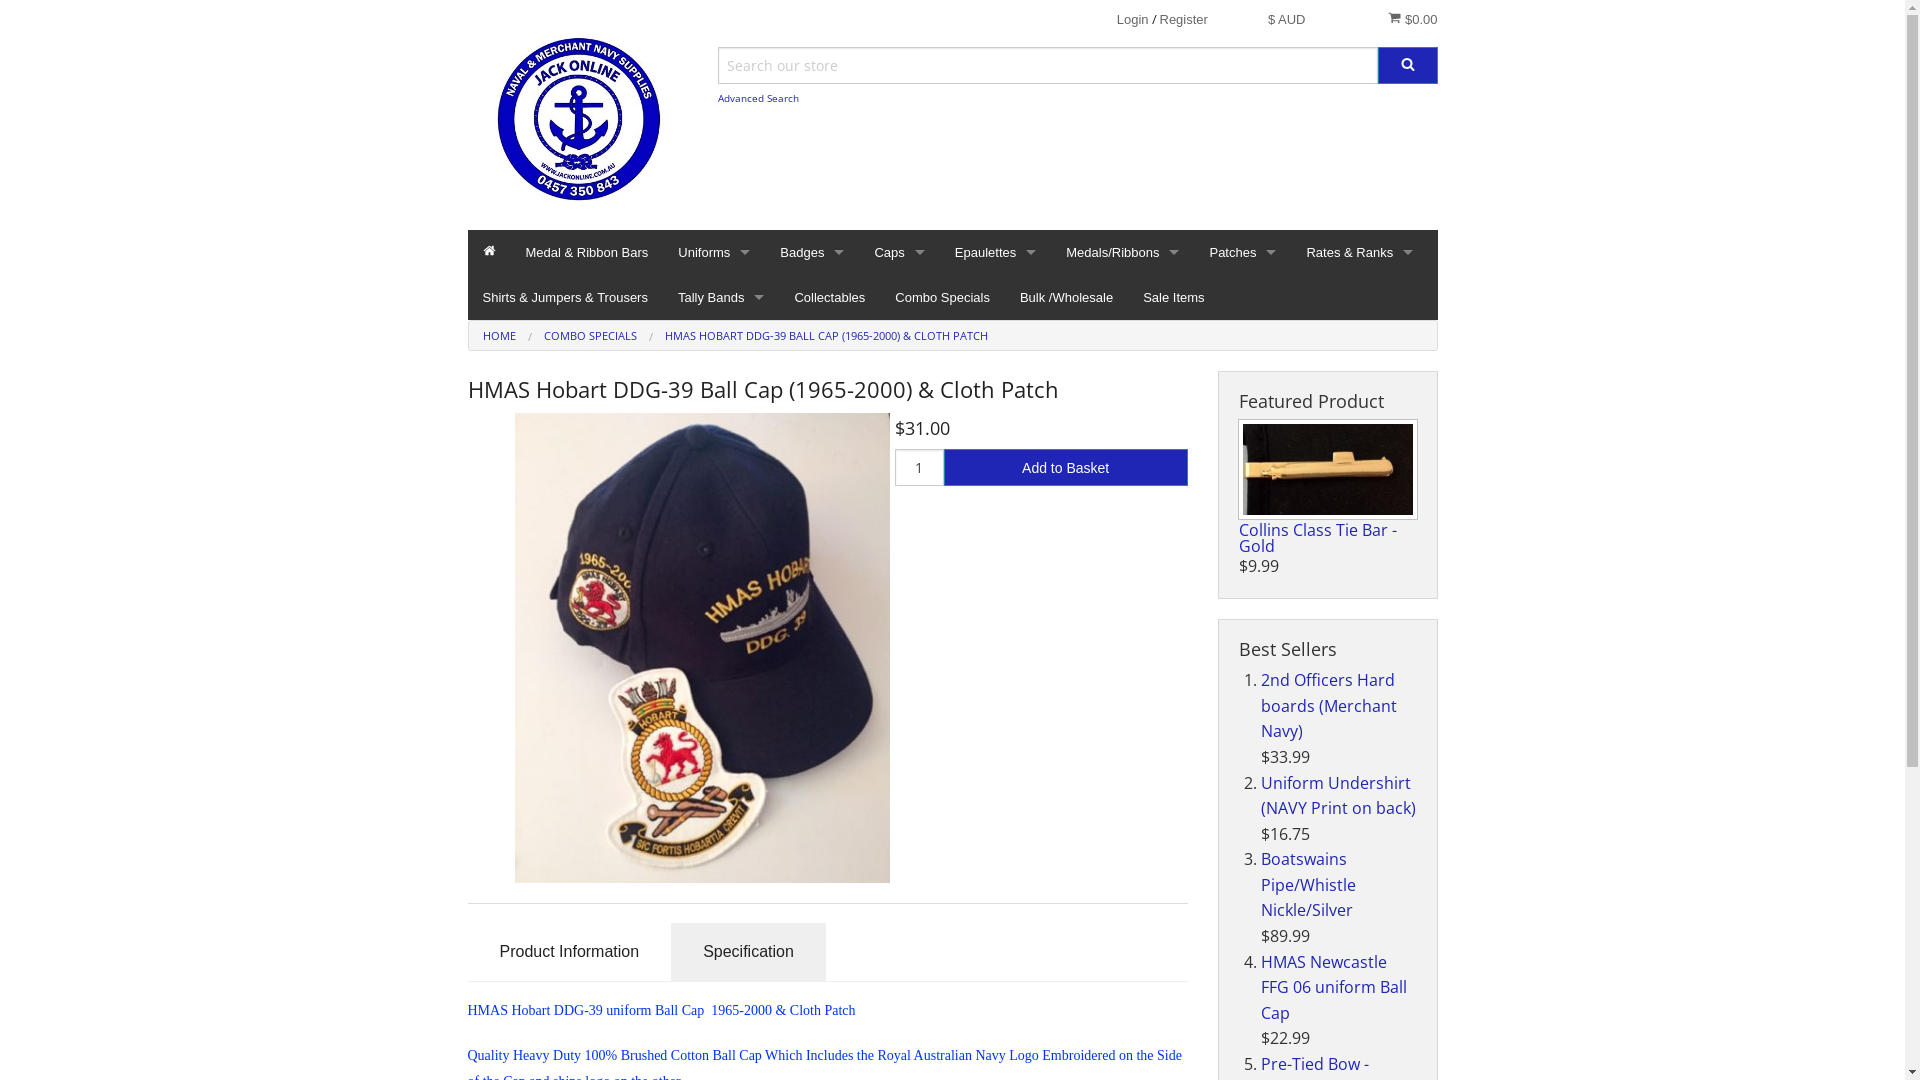  Describe the element at coordinates (942, 298) in the screenshot. I see `Combo Specials` at that location.